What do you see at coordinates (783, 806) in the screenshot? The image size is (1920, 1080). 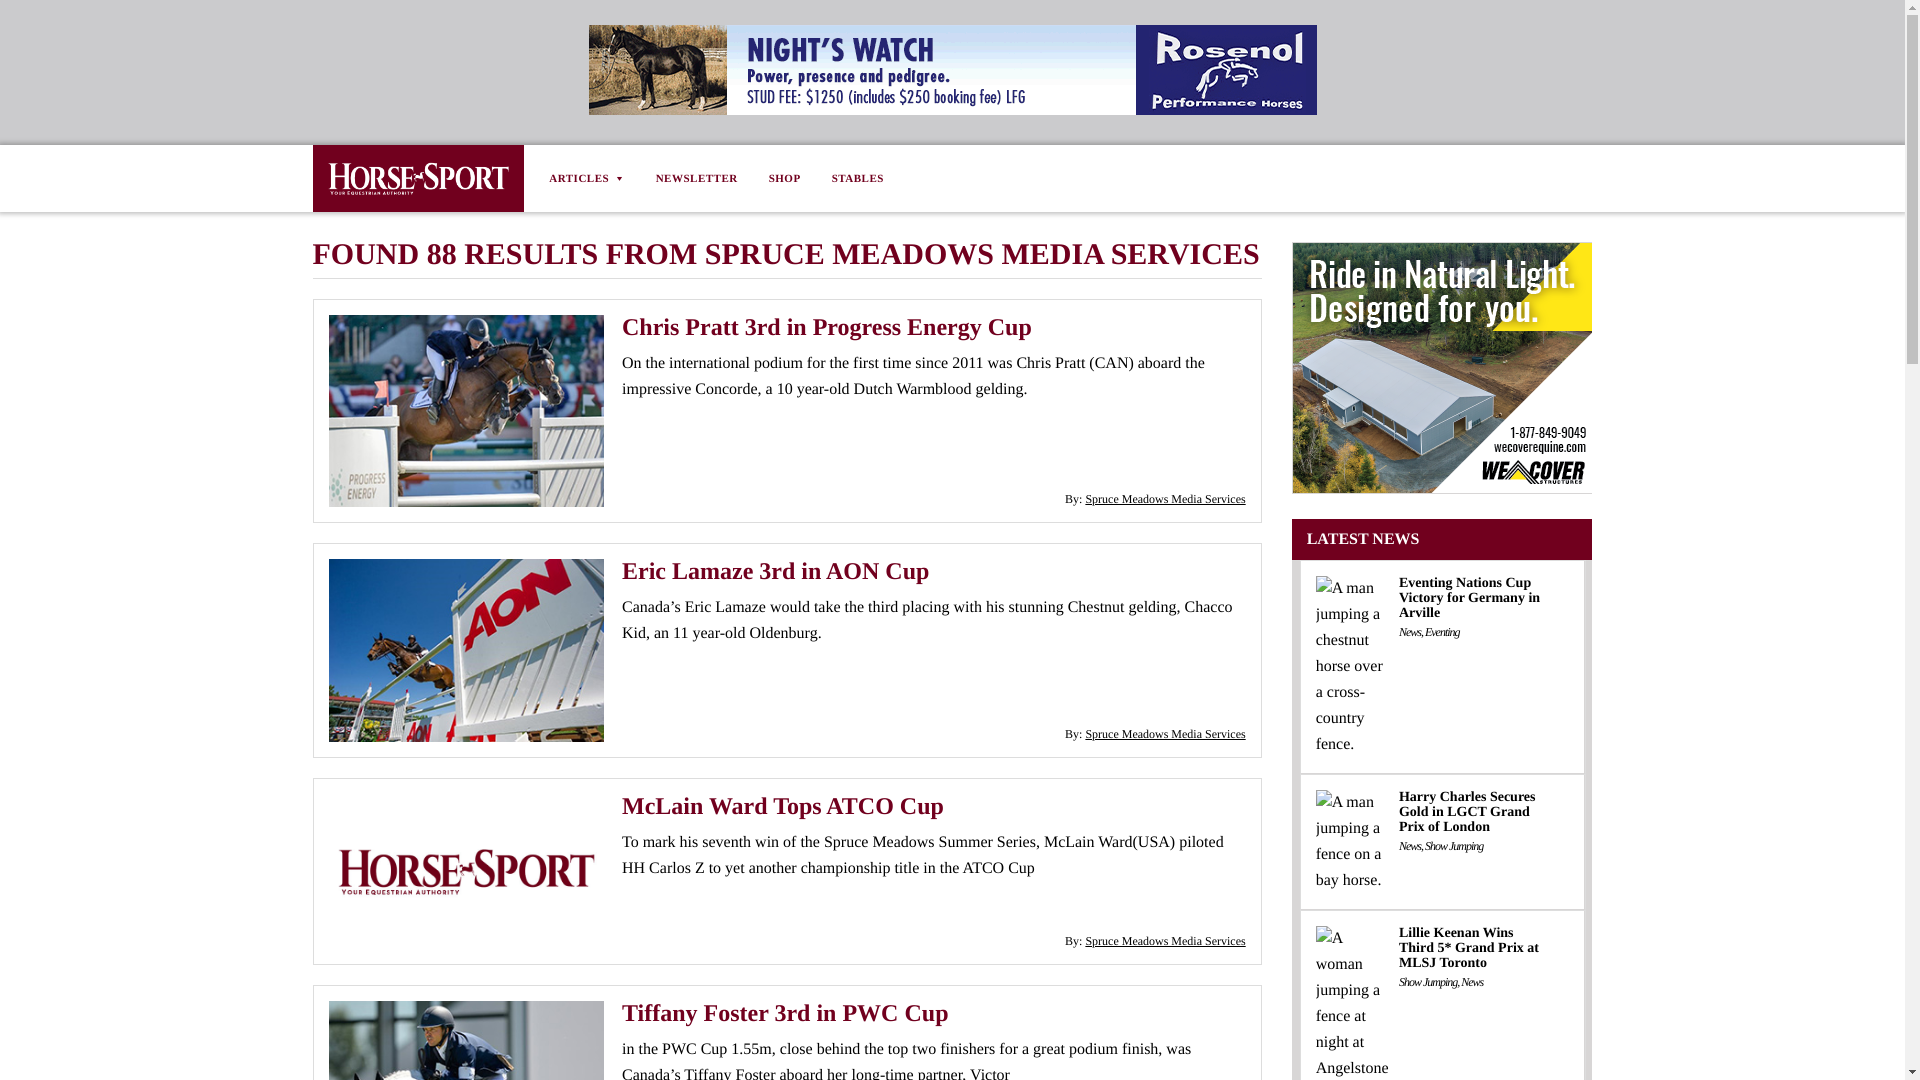 I see `McLain Ward Tops ATCO Cup` at bounding box center [783, 806].